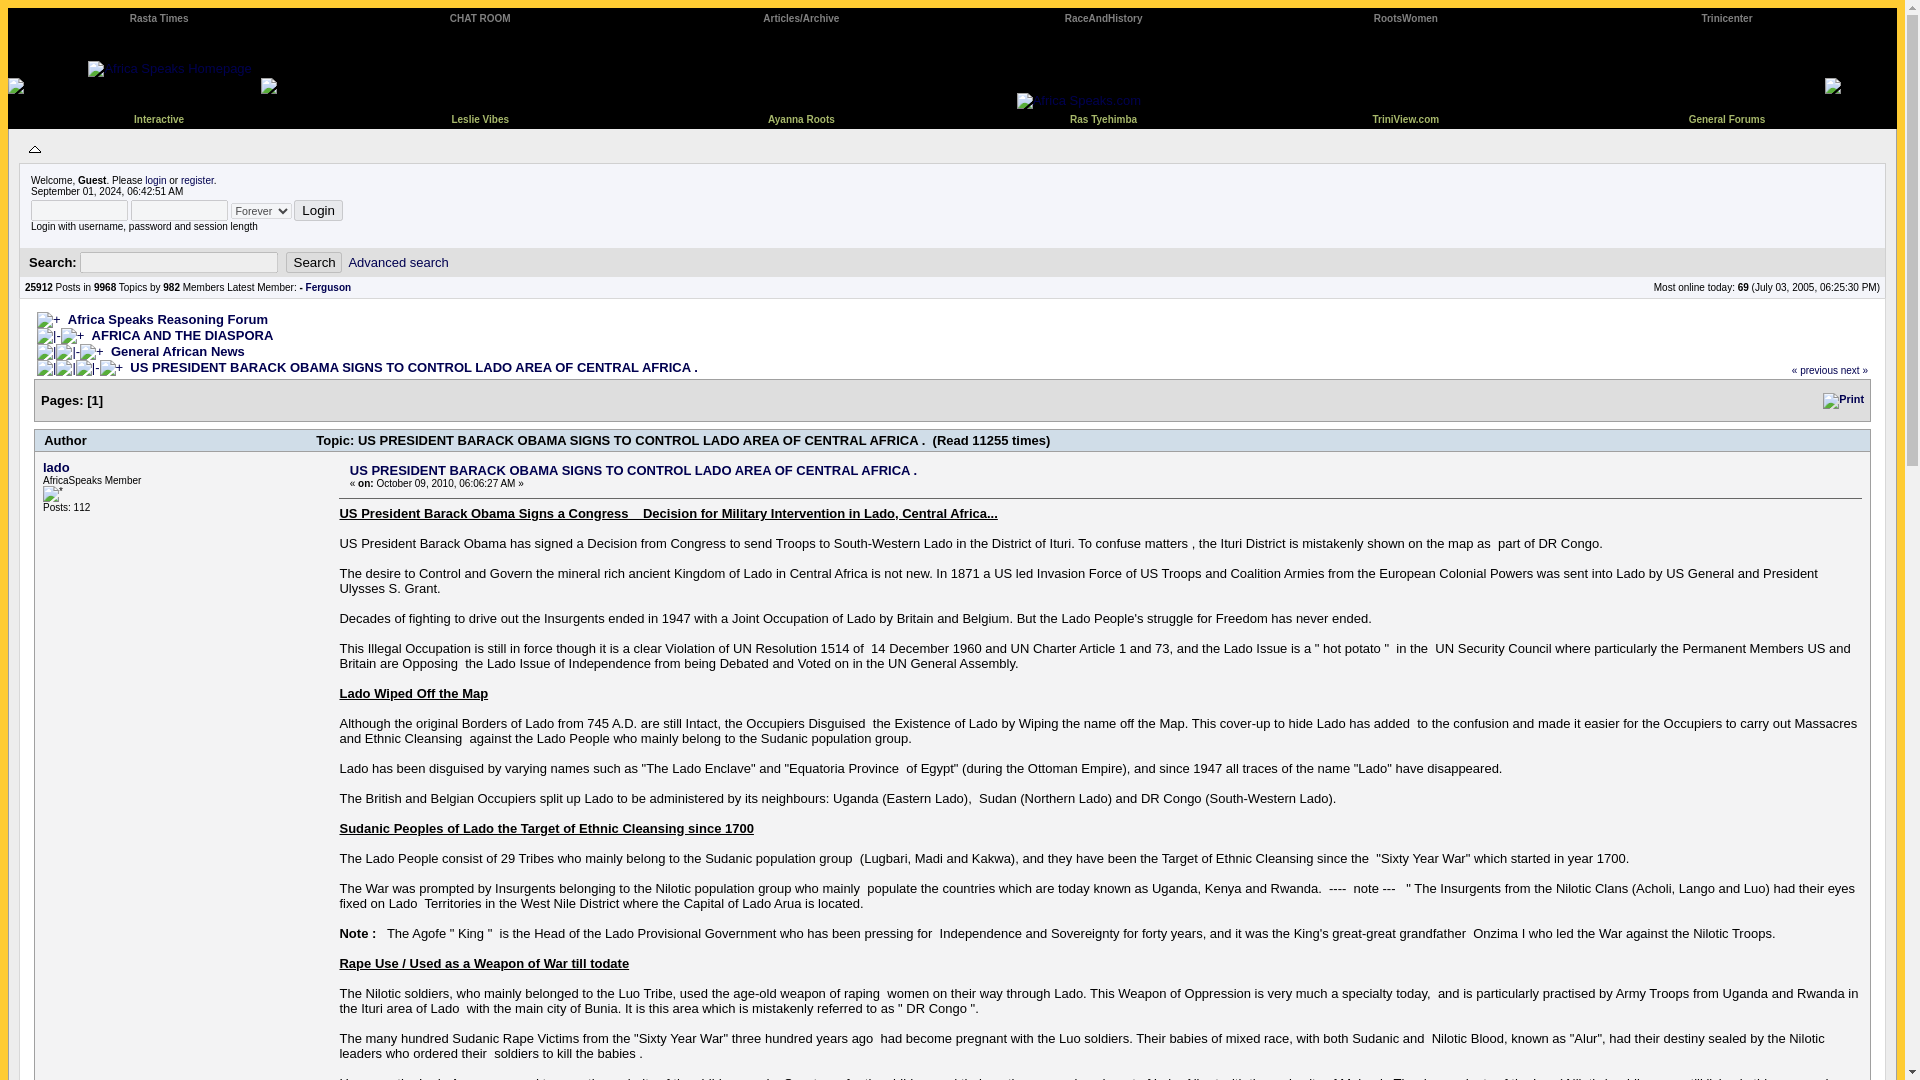 Image resolution: width=1920 pixels, height=1080 pixels. Describe the element at coordinates (56, 468) in the screenshot. I see `View the profile of lado` at that location.